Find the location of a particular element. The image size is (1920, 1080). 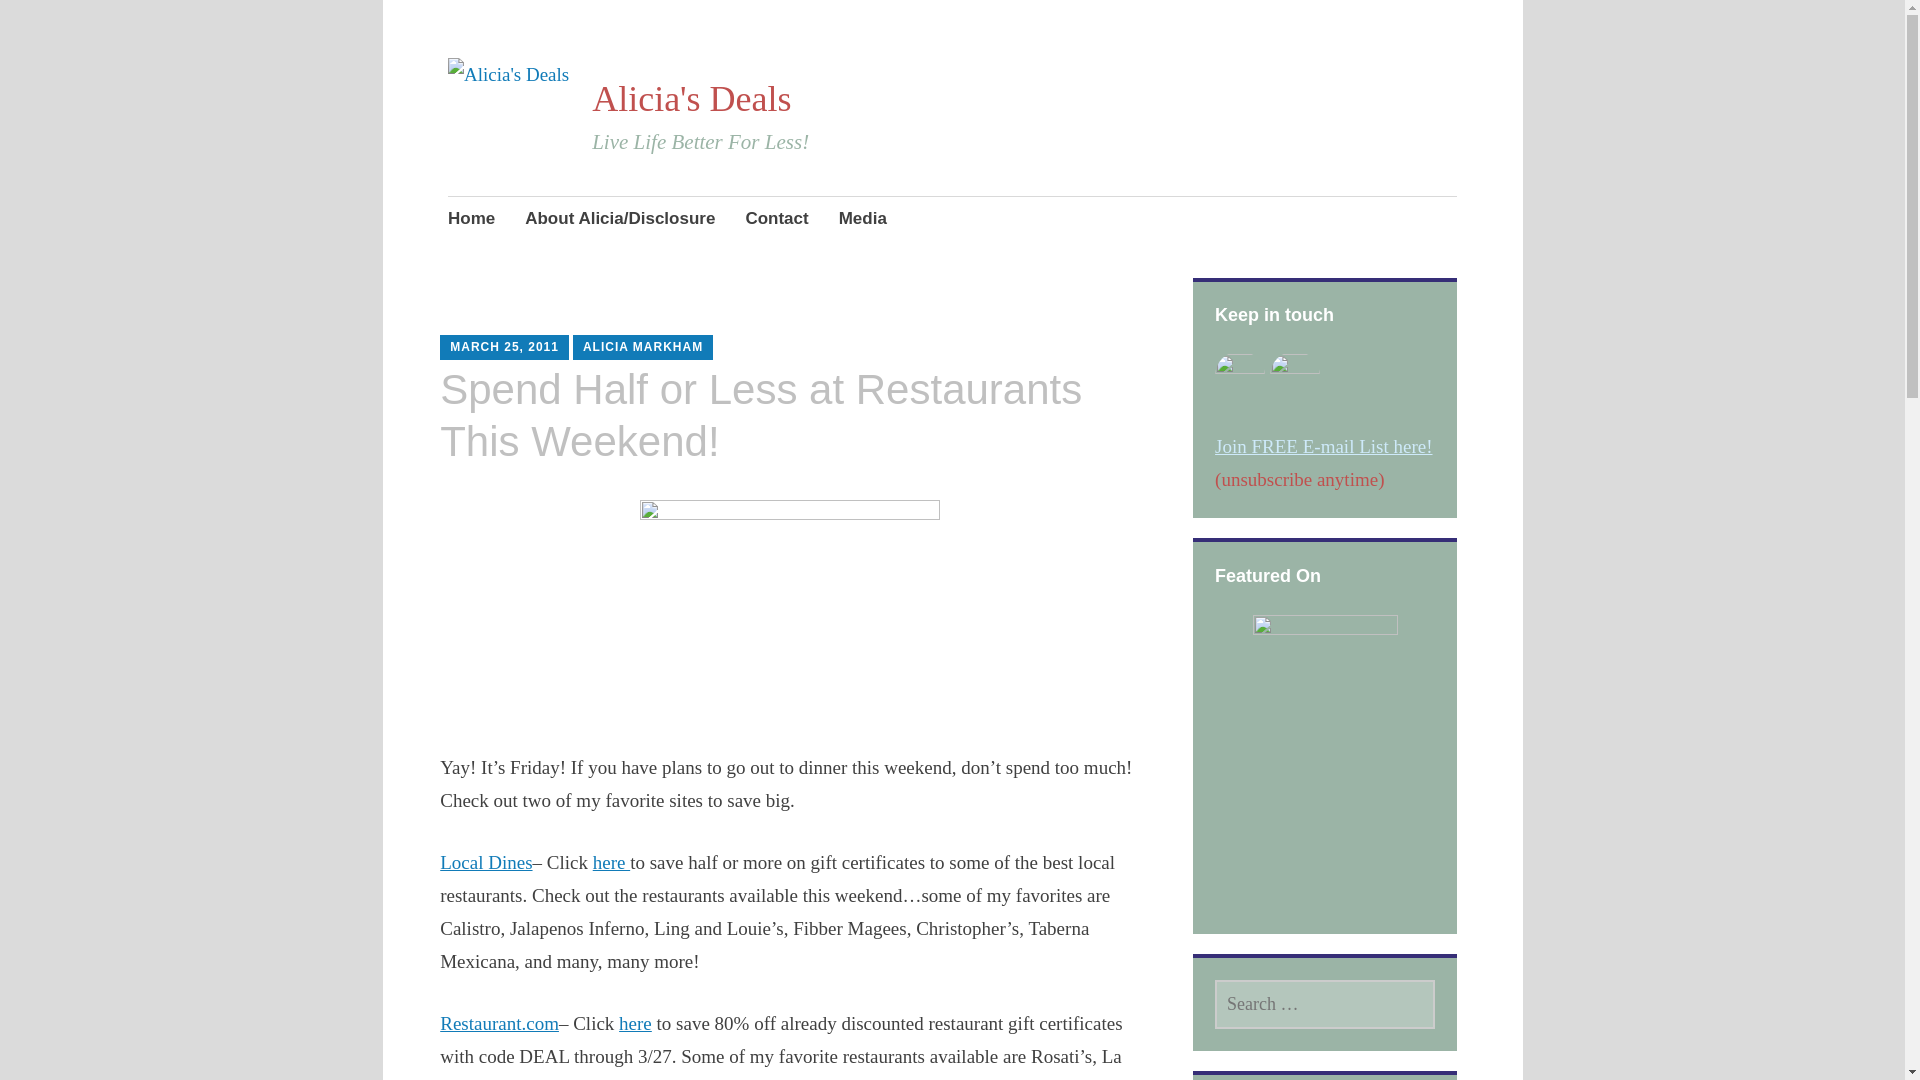

MARCH 25, 2011 is located at coordinates (504, 347).